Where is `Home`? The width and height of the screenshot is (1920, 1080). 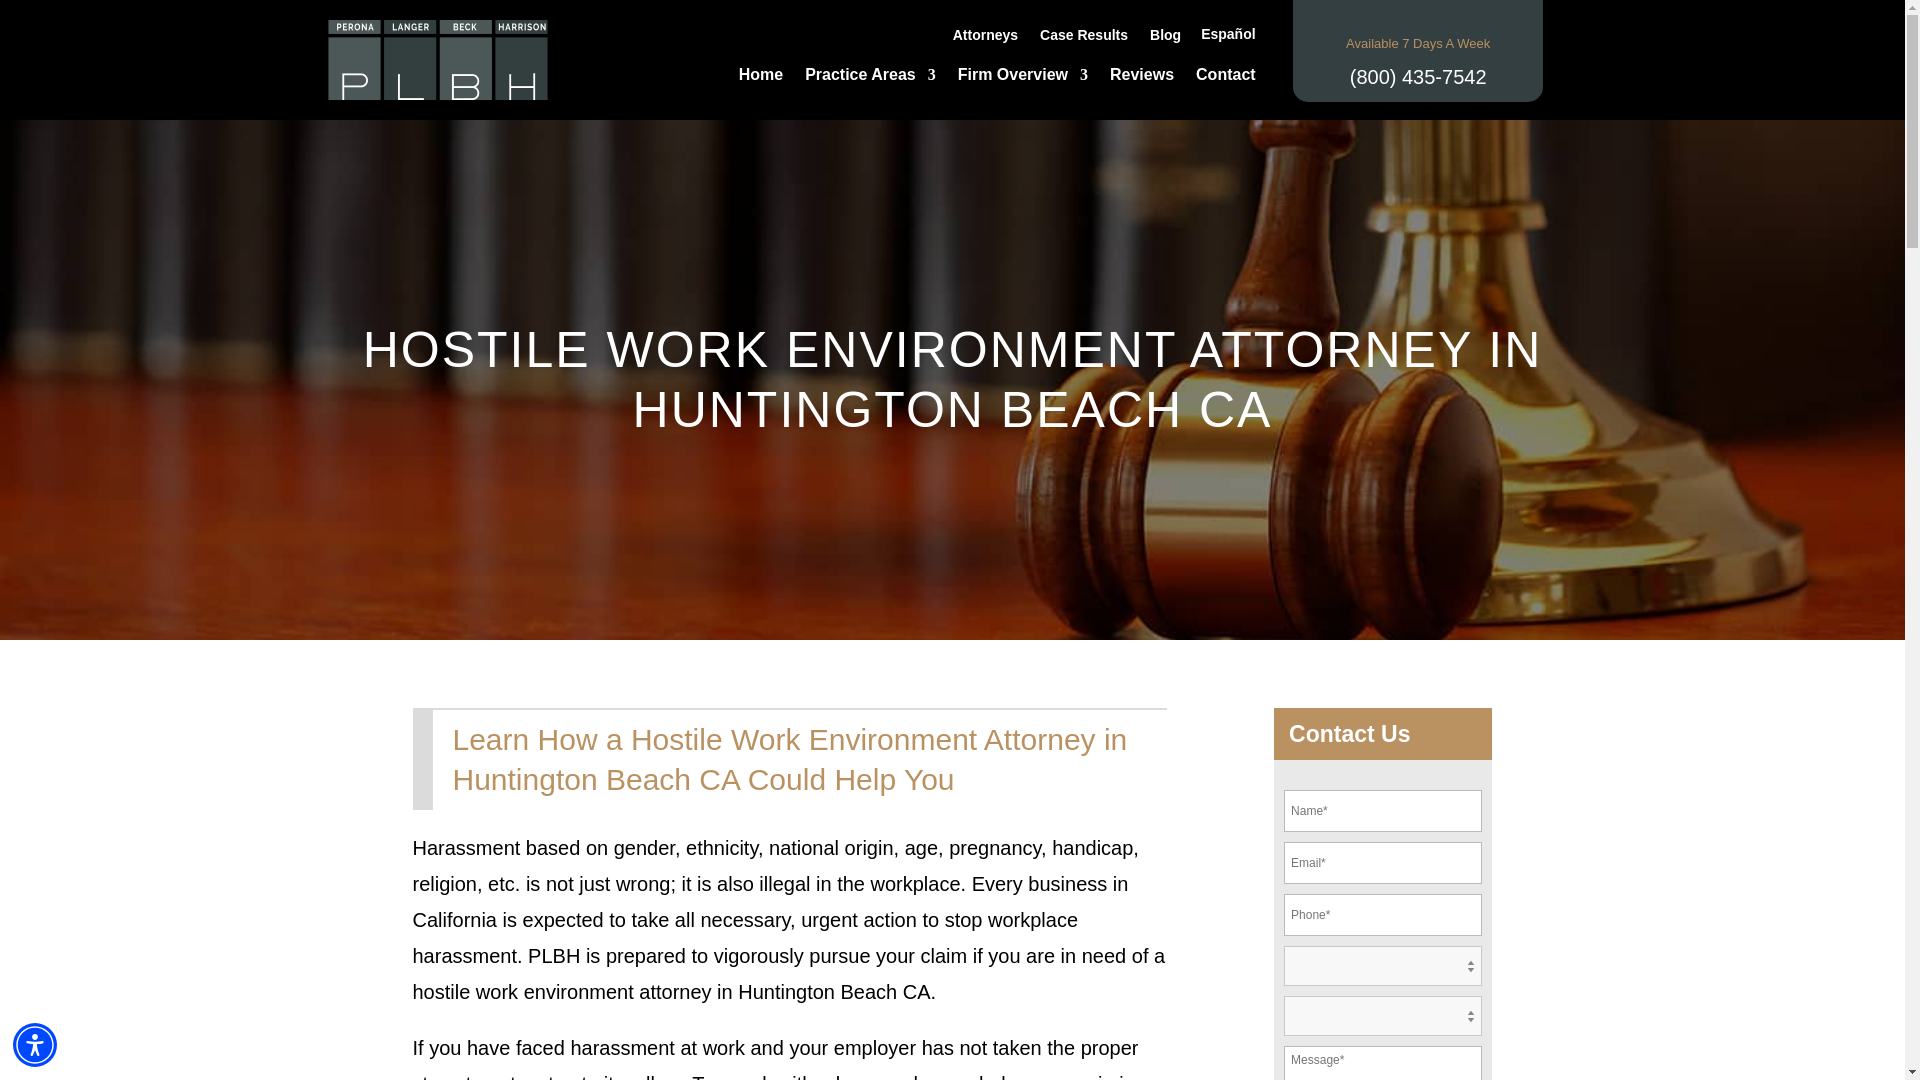 Home is located at coordinates (761, 78).